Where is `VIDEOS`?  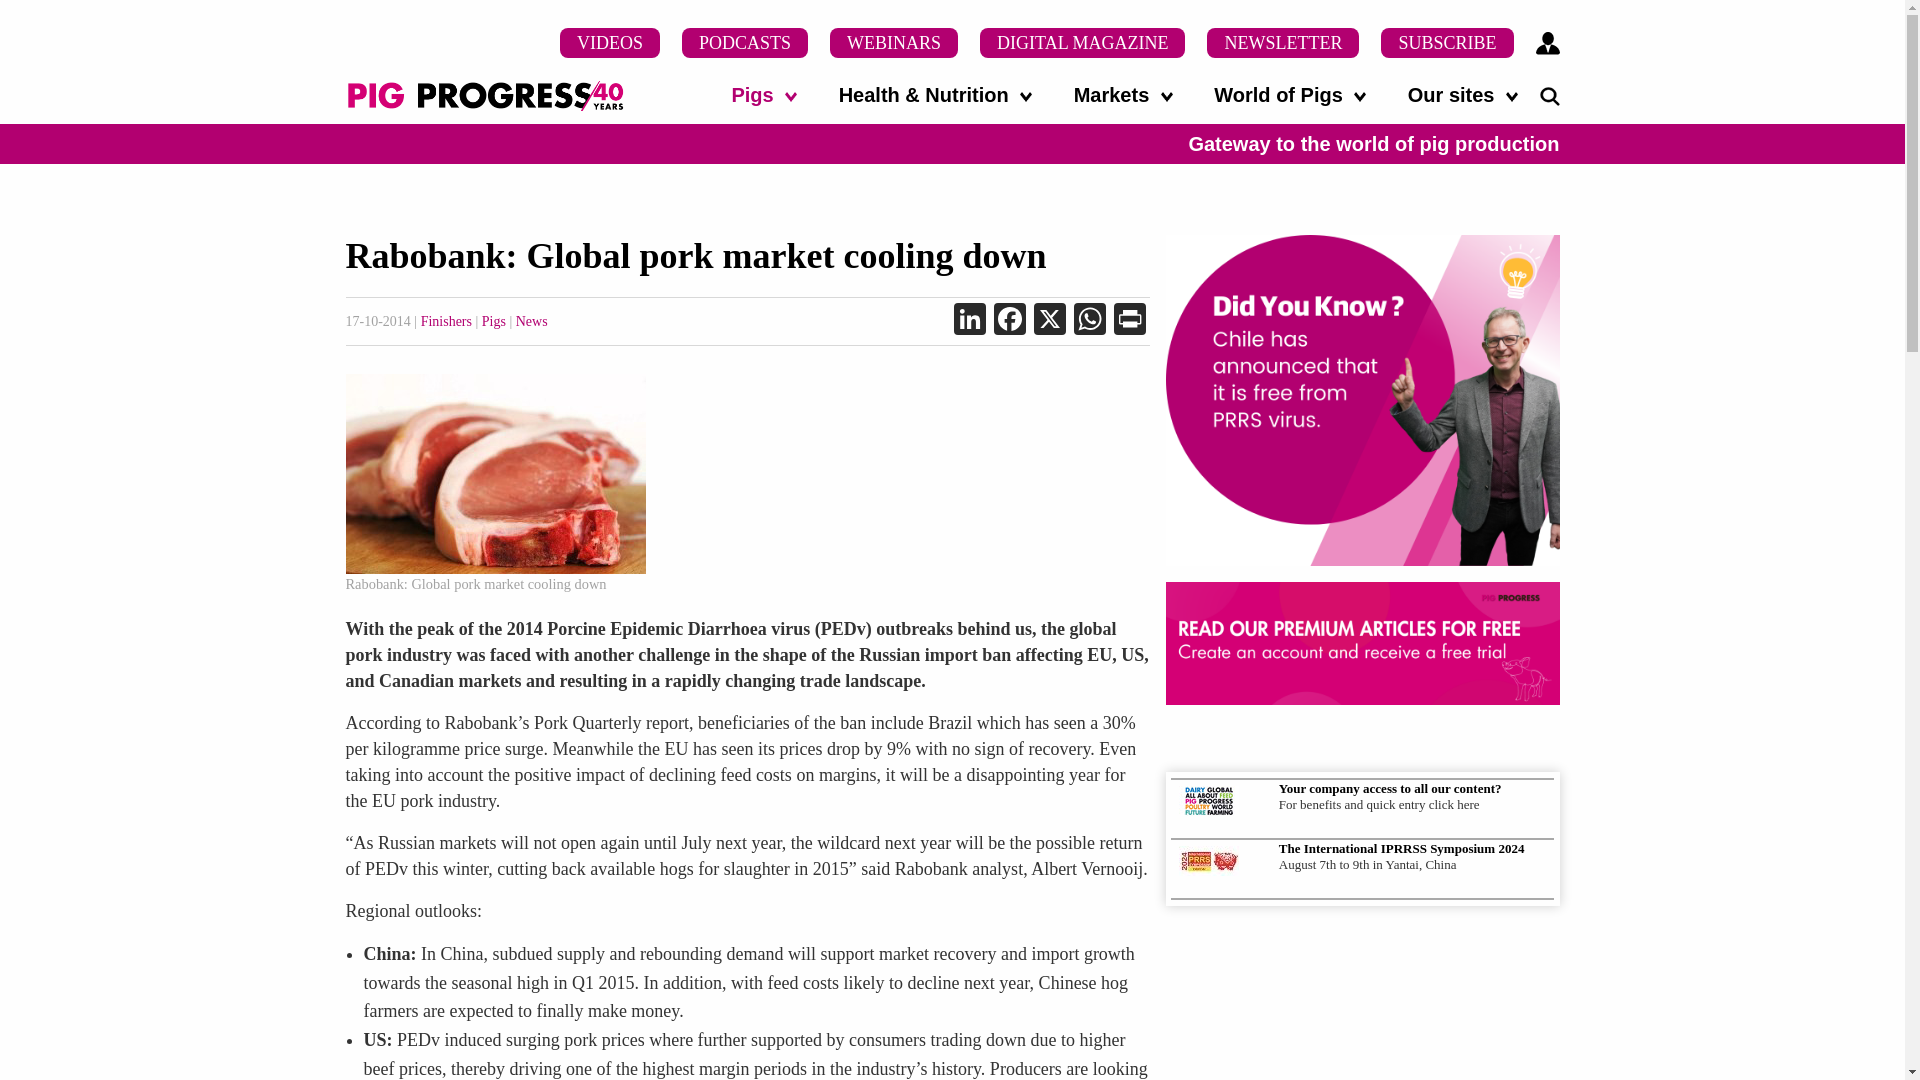 VIDEOS is located at coordinates (610, 43).